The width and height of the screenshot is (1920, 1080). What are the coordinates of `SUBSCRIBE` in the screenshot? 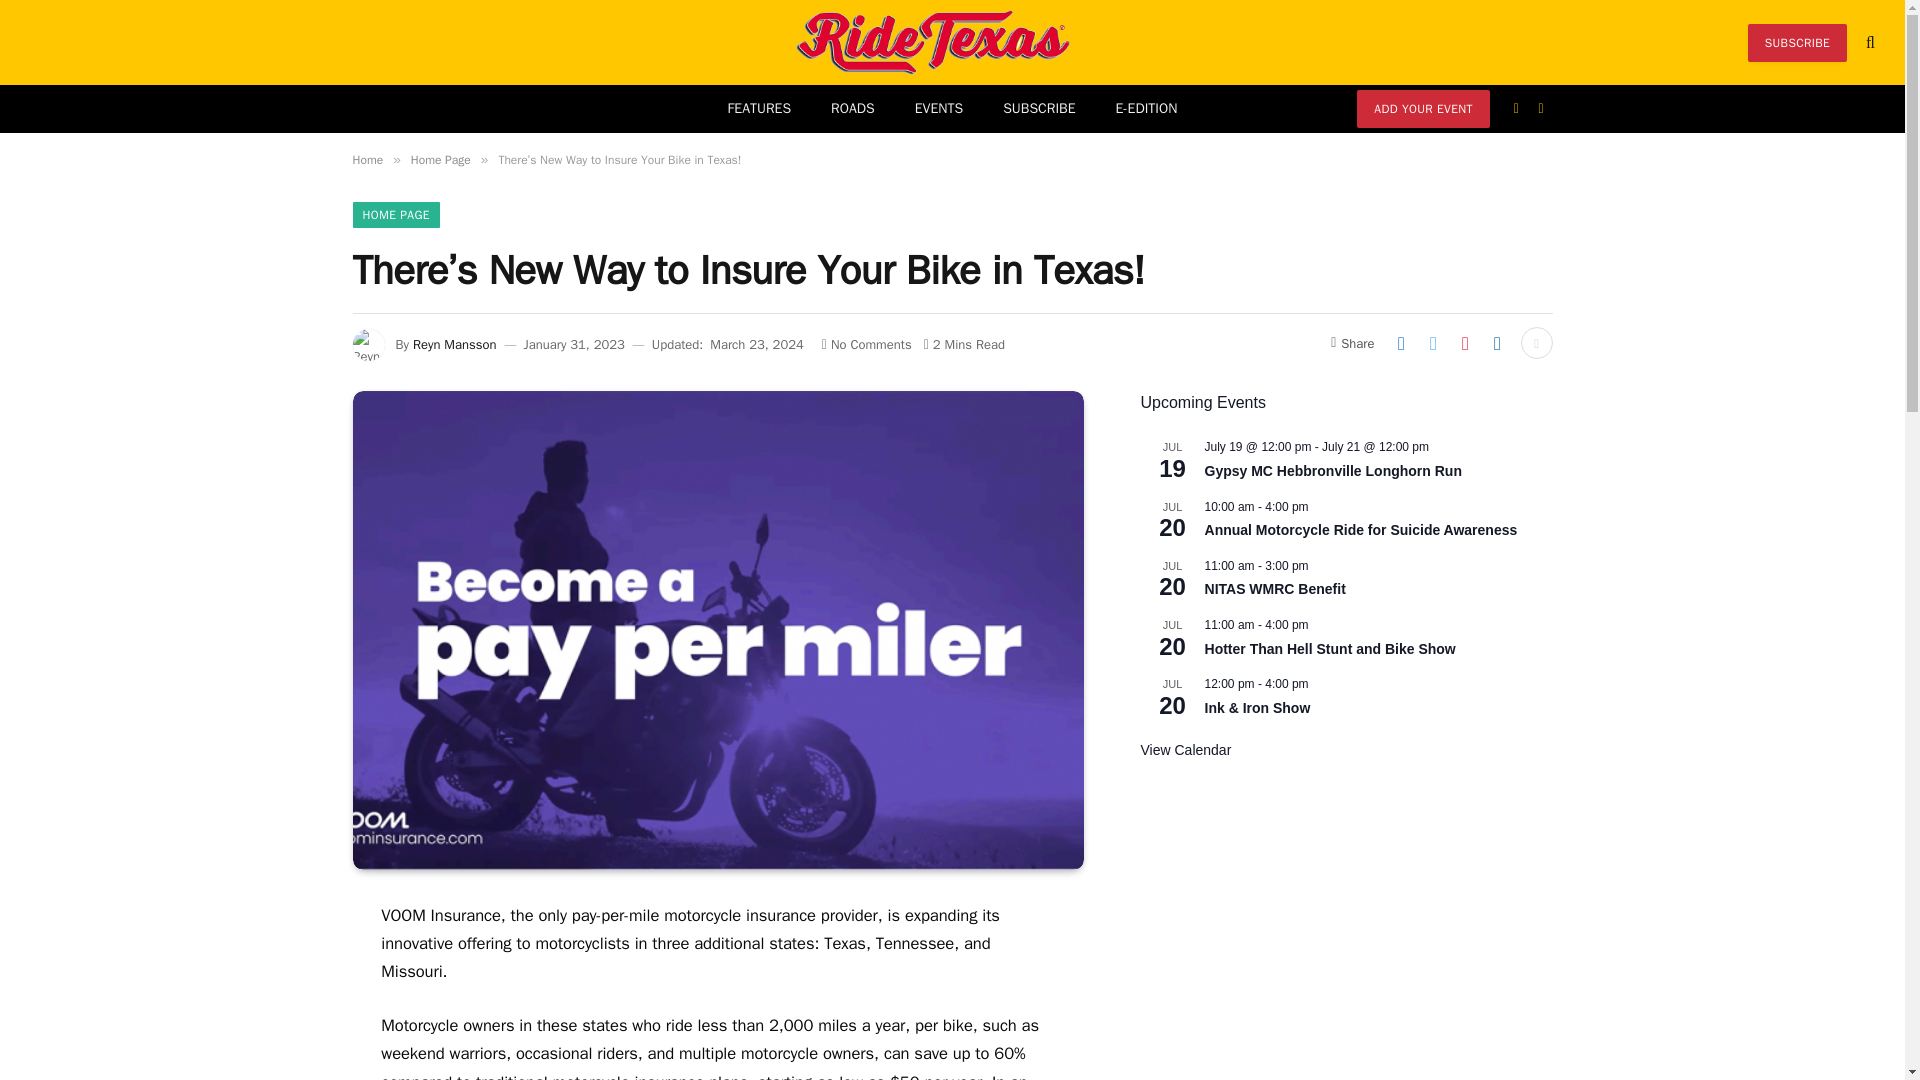 It's located at (1038, 108).